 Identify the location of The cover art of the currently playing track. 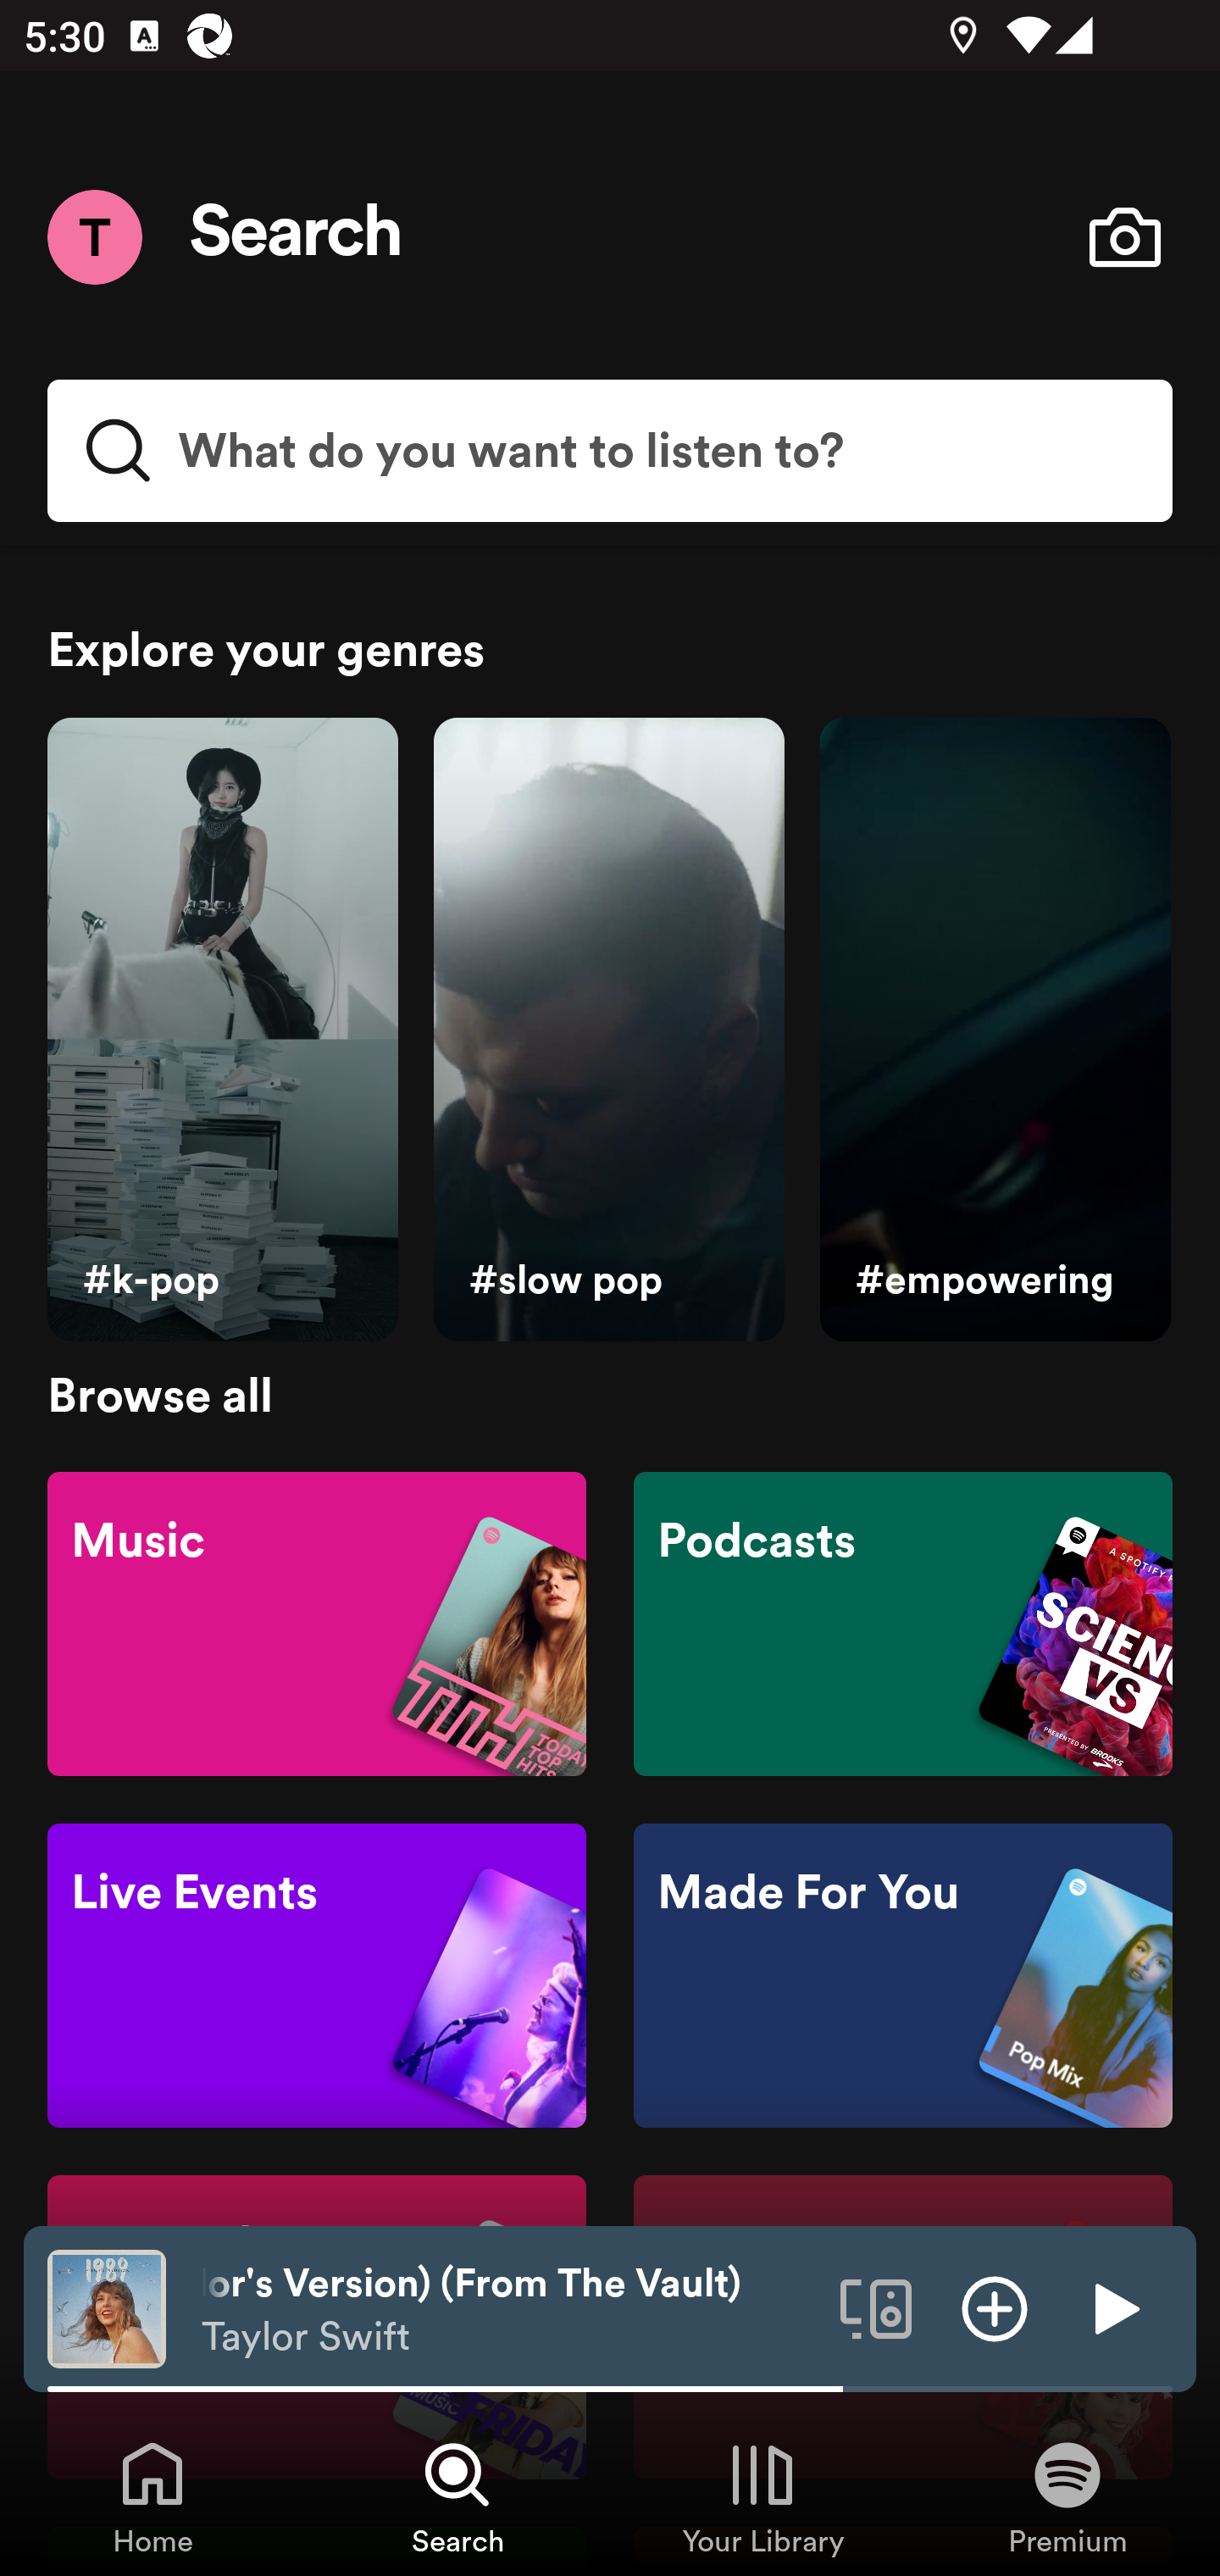
(107, 2307).